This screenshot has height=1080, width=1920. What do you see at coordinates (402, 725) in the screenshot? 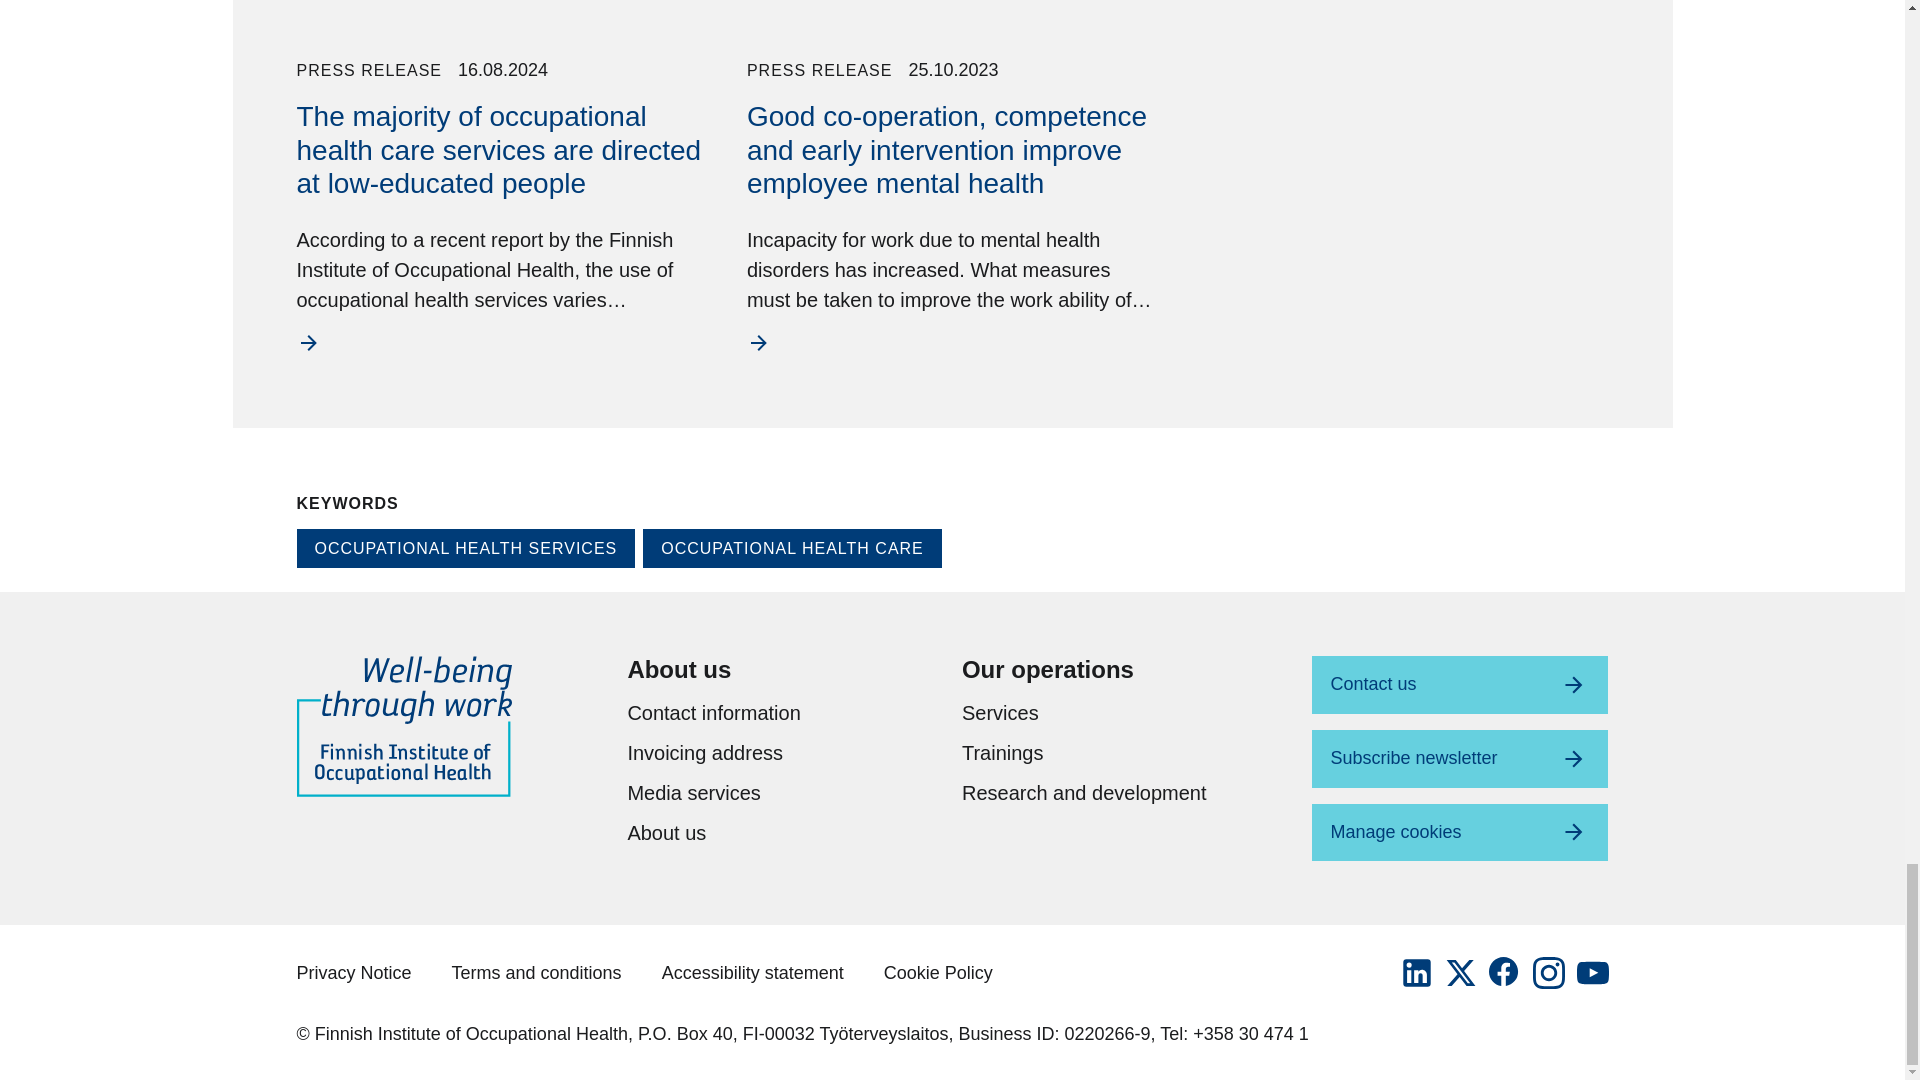
I see `Home page` at bounding box center [402, 725].